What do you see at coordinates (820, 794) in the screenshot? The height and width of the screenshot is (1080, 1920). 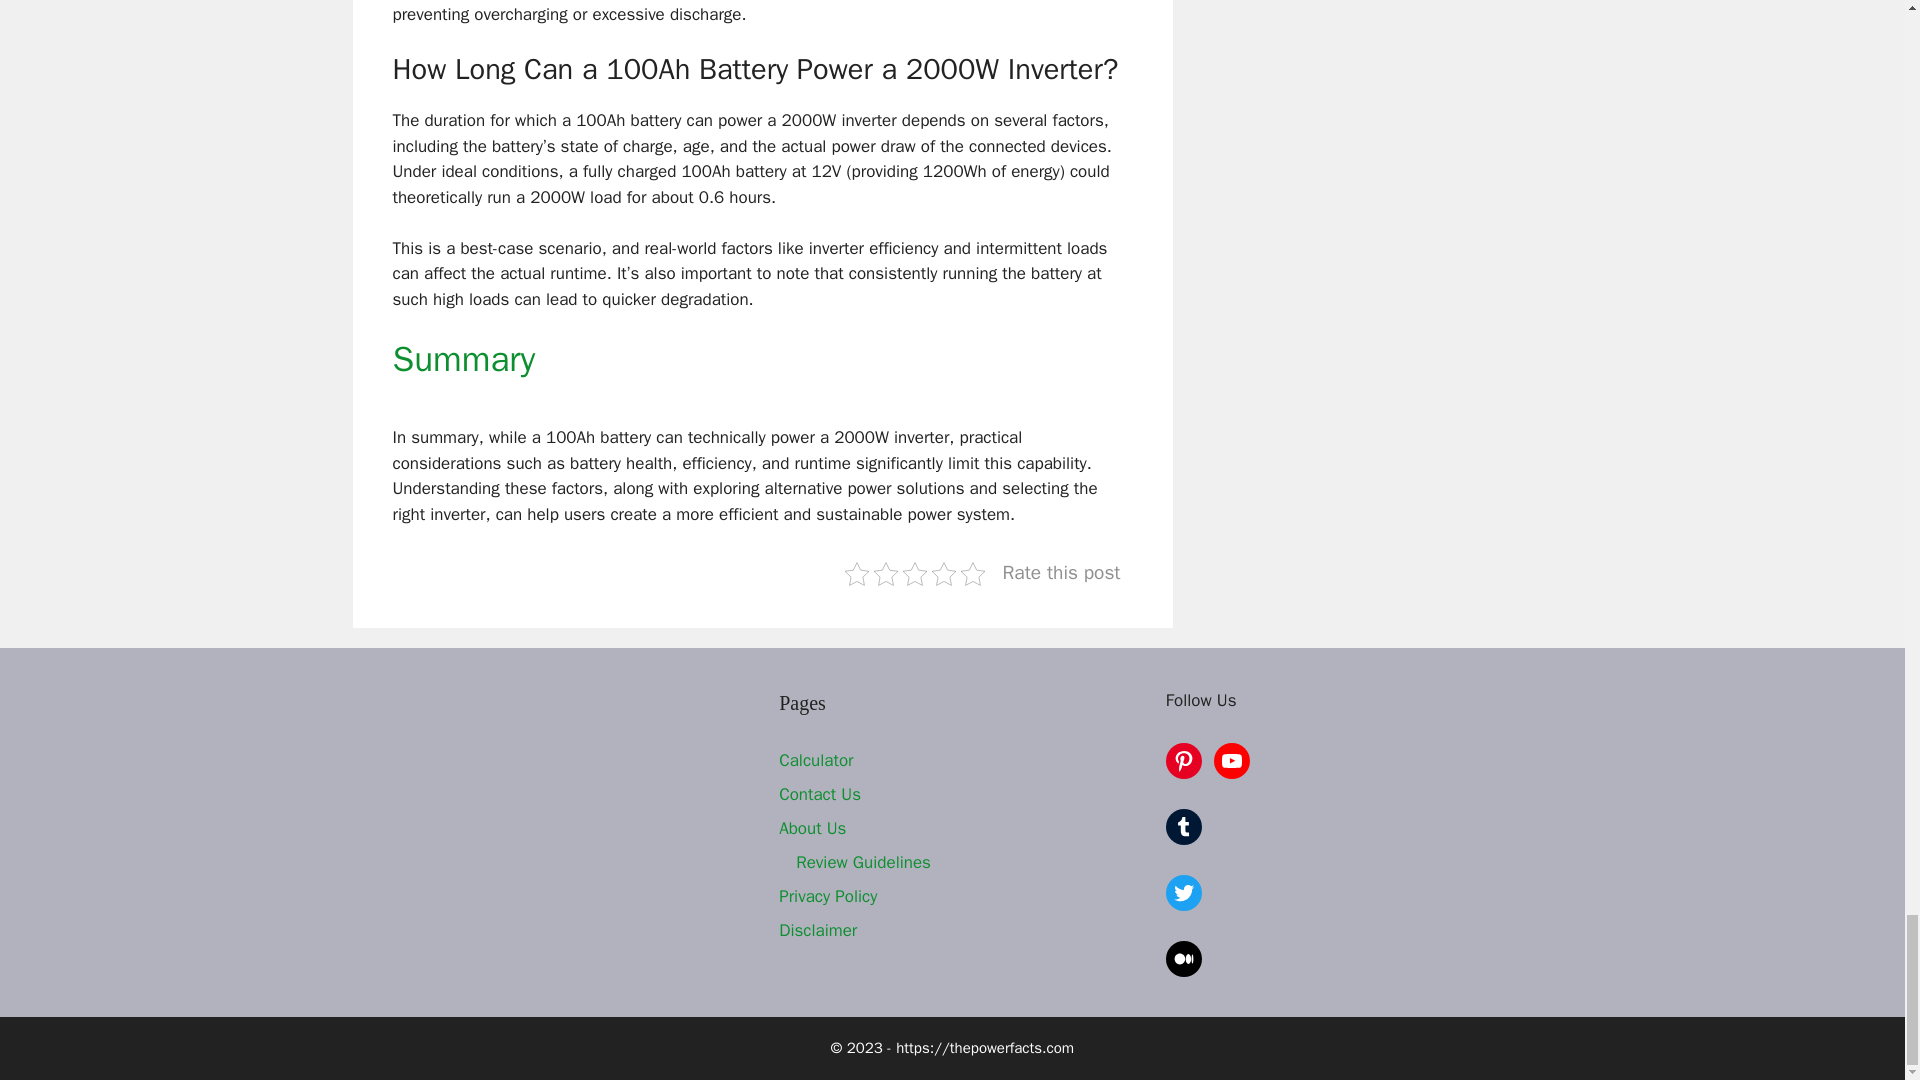 I see `Contact Us` at bounding box center [820, 794].